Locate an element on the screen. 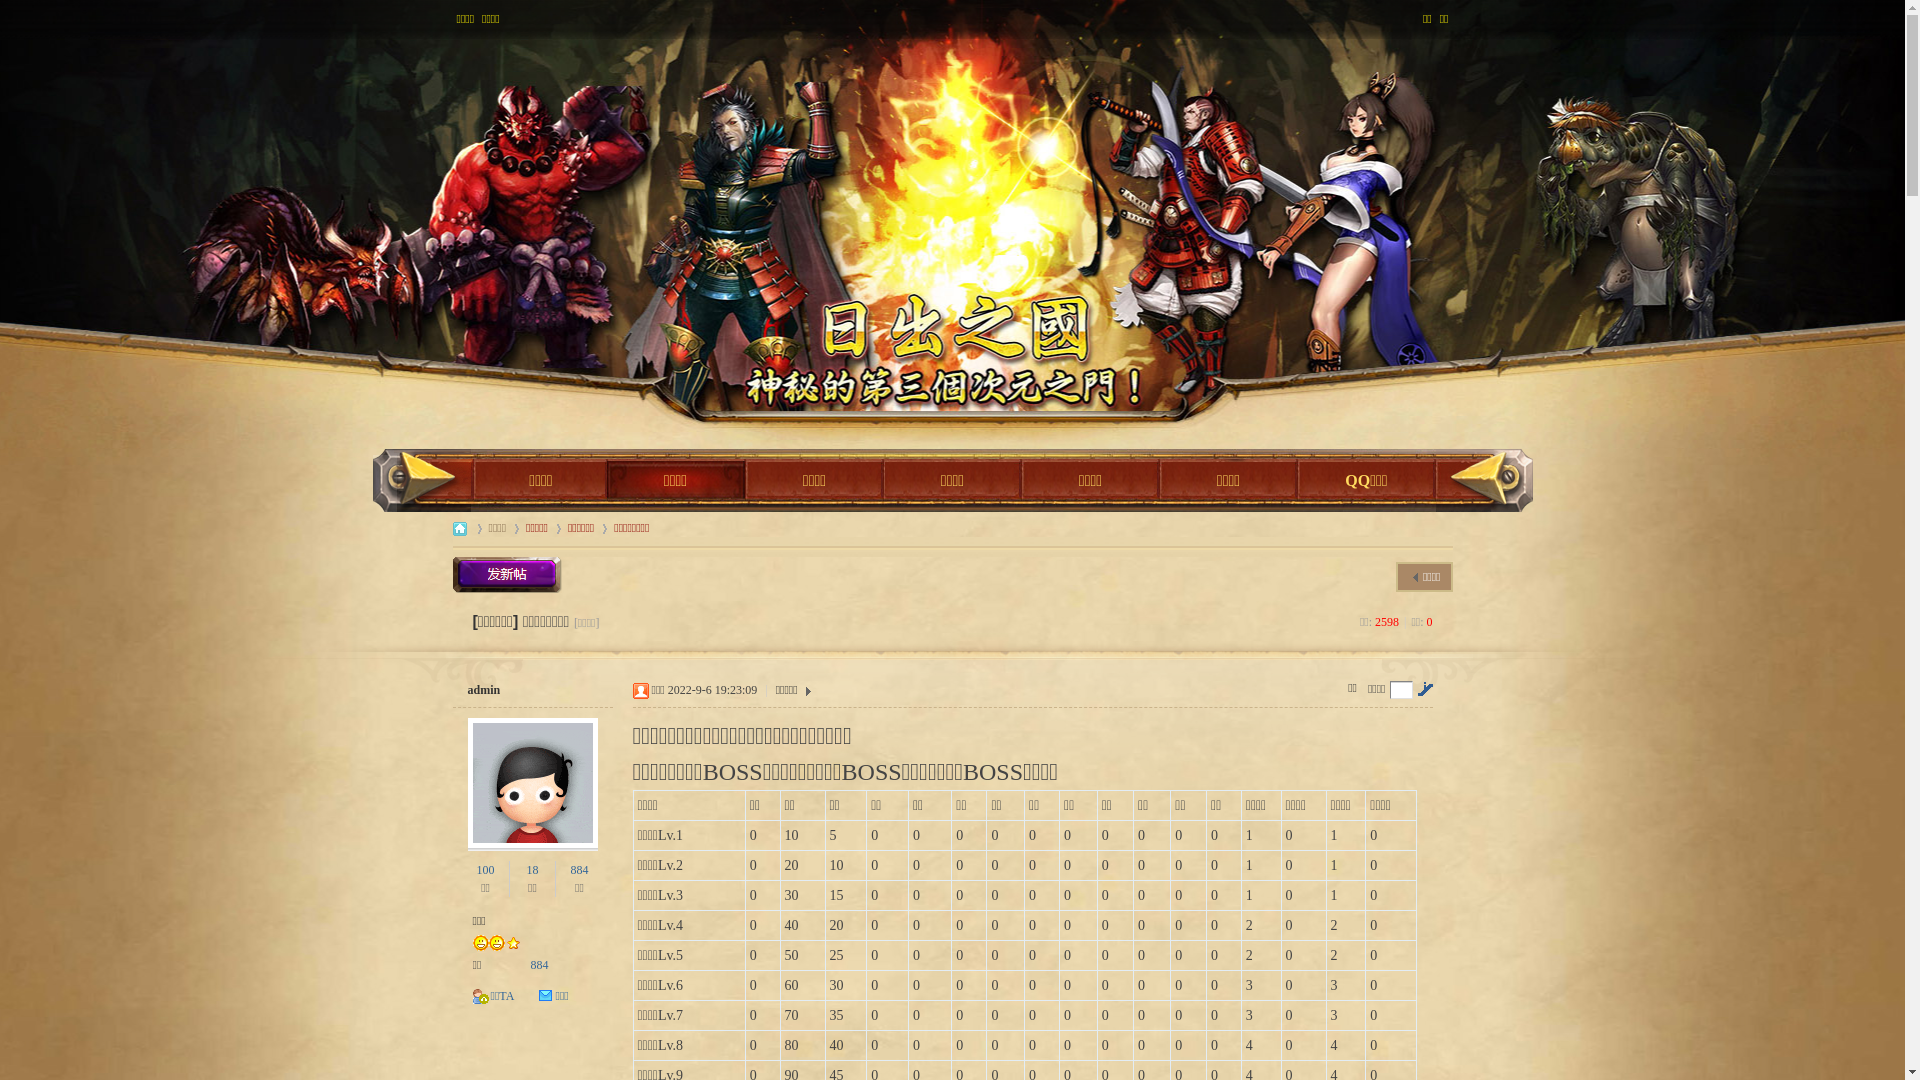  admin is located at coordinates (484, 690).